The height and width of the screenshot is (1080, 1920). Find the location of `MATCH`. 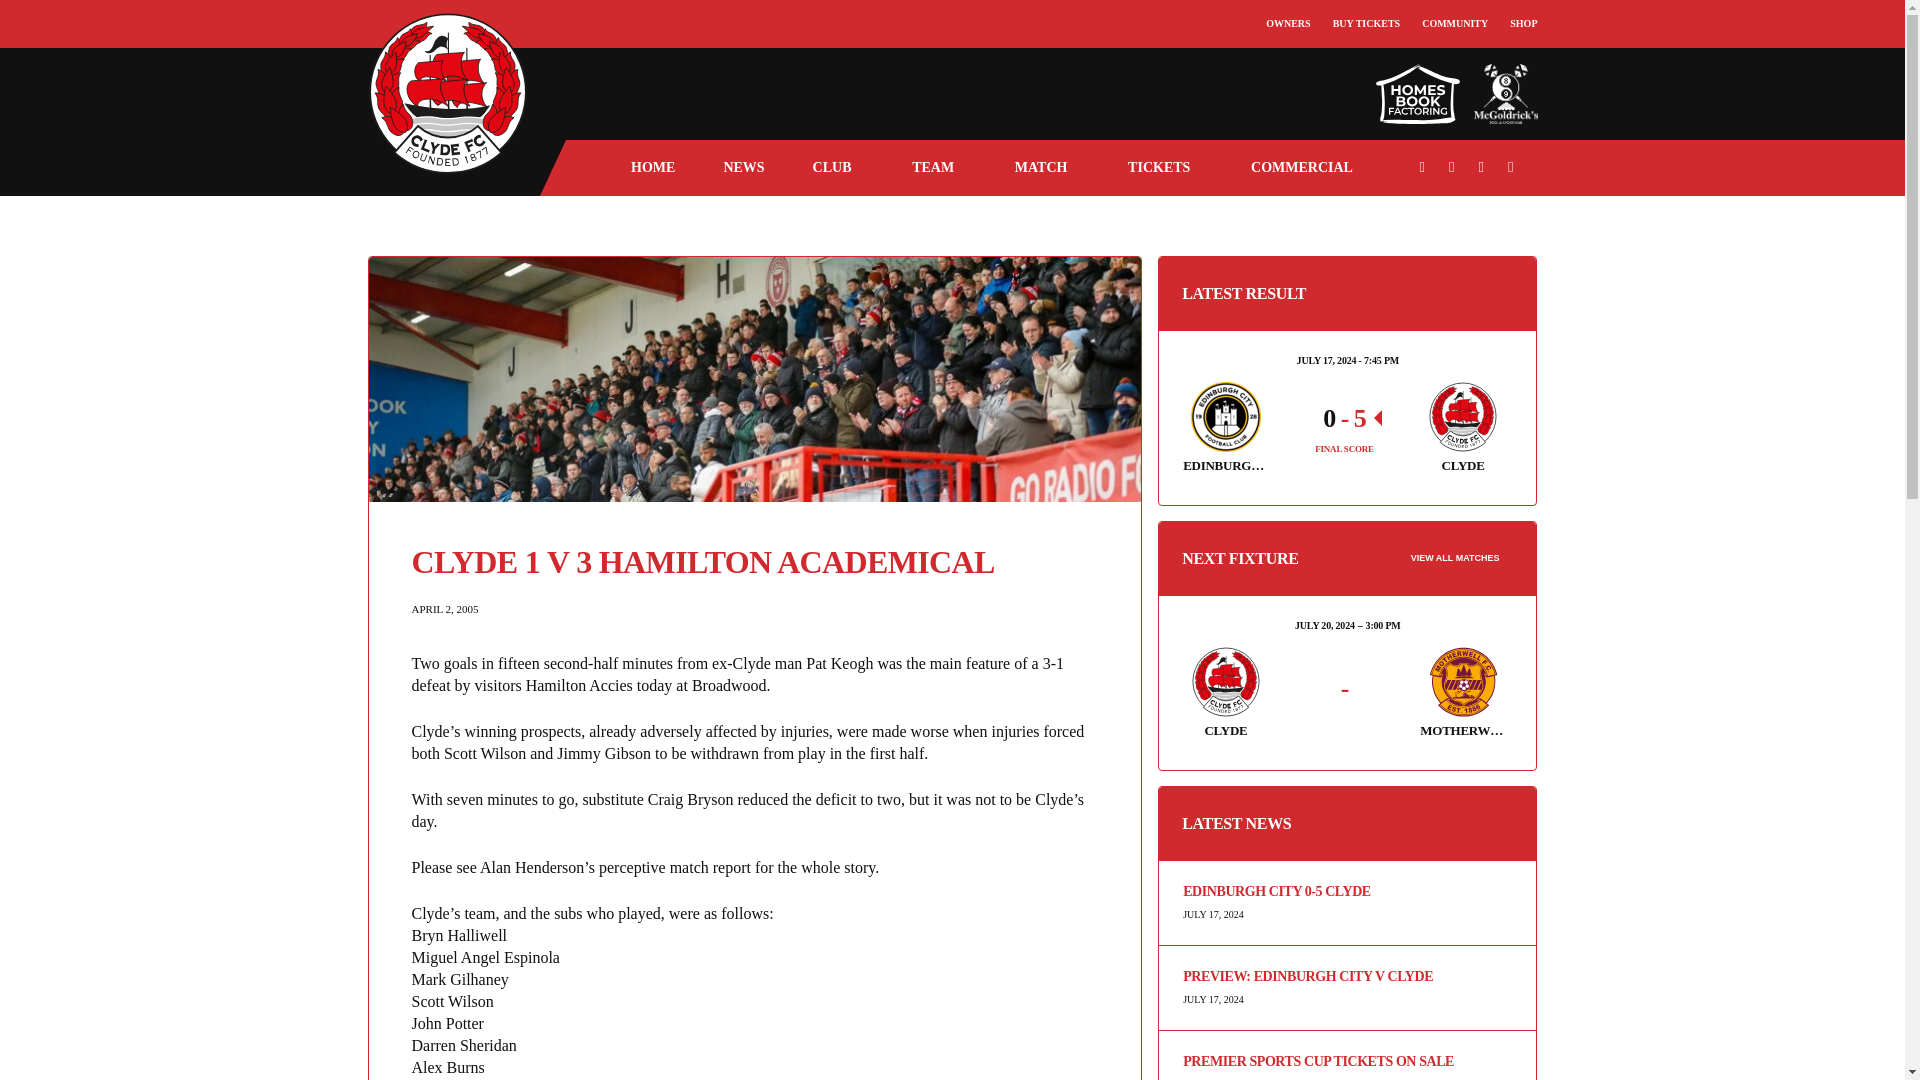

MATCH is located at coordinates (1047, 168).